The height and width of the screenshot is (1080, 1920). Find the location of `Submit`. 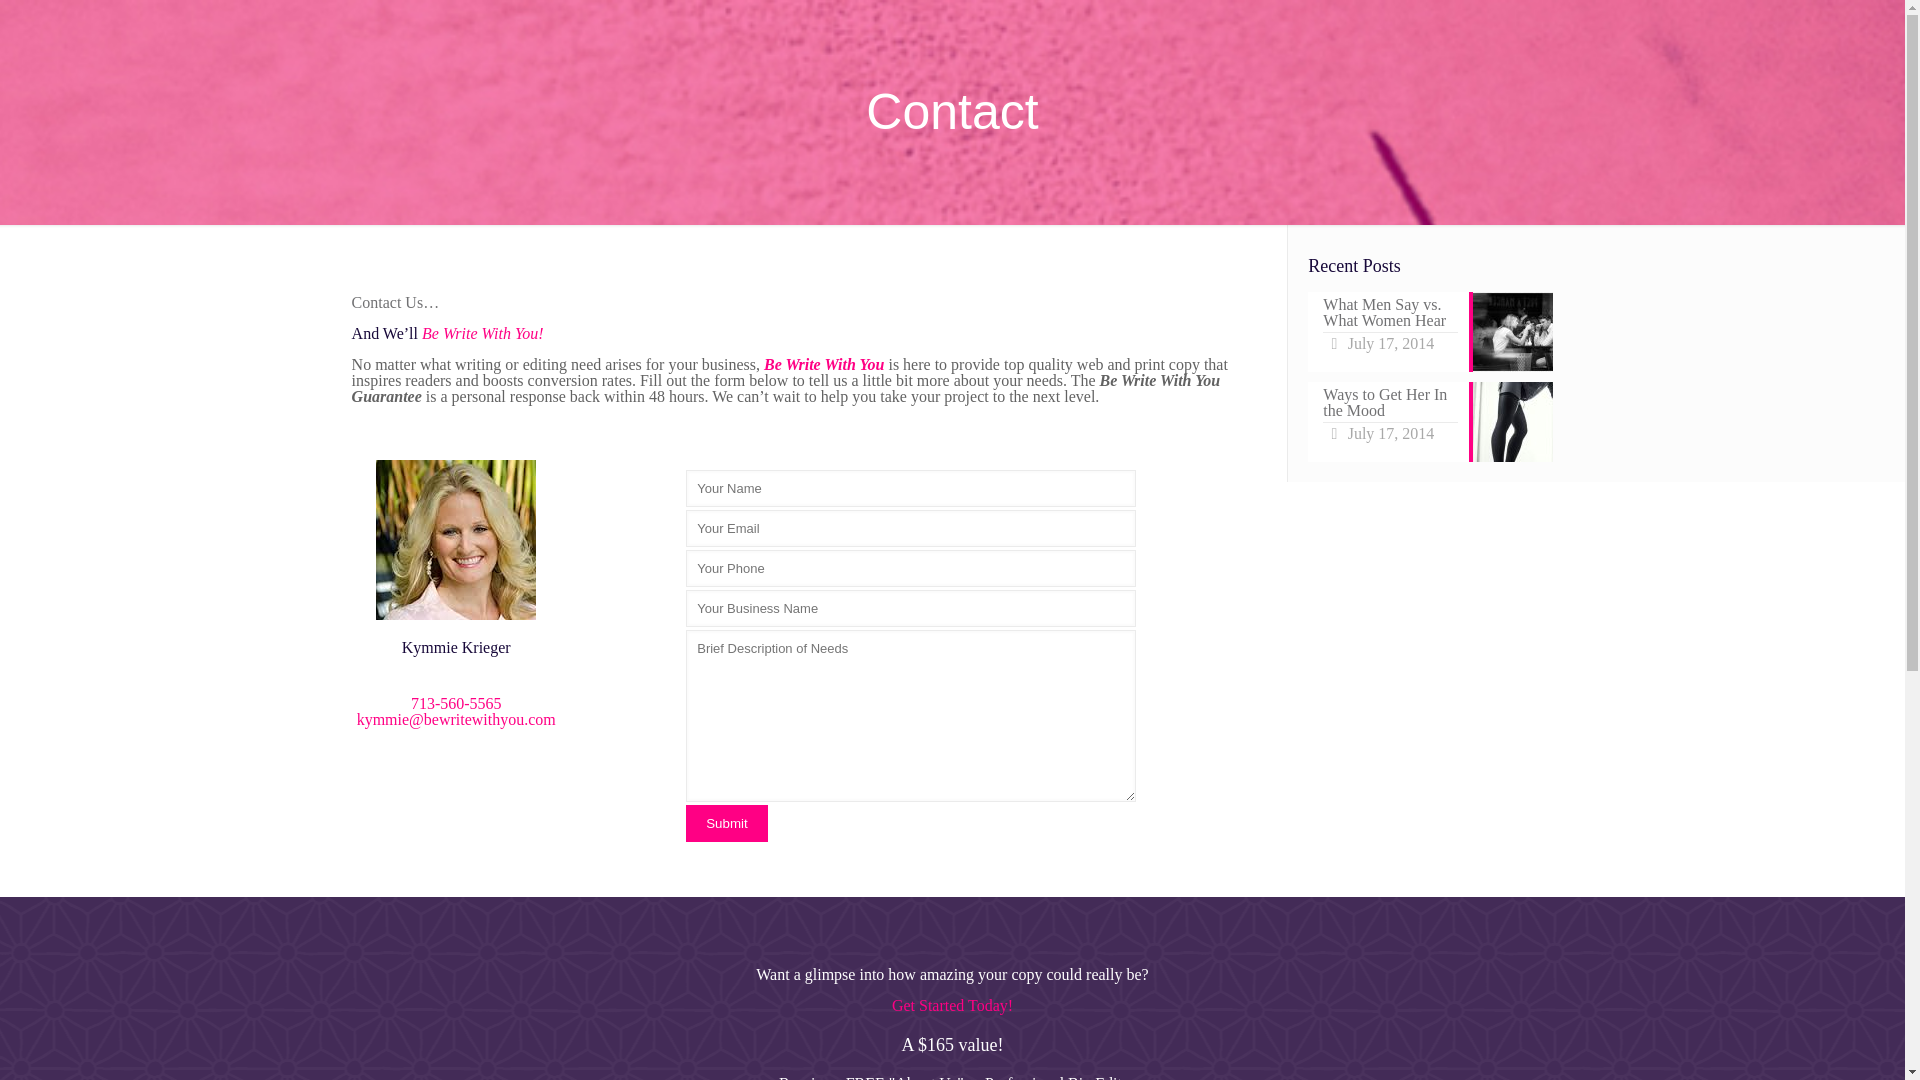

Submit is located at coordinates (726, 823).